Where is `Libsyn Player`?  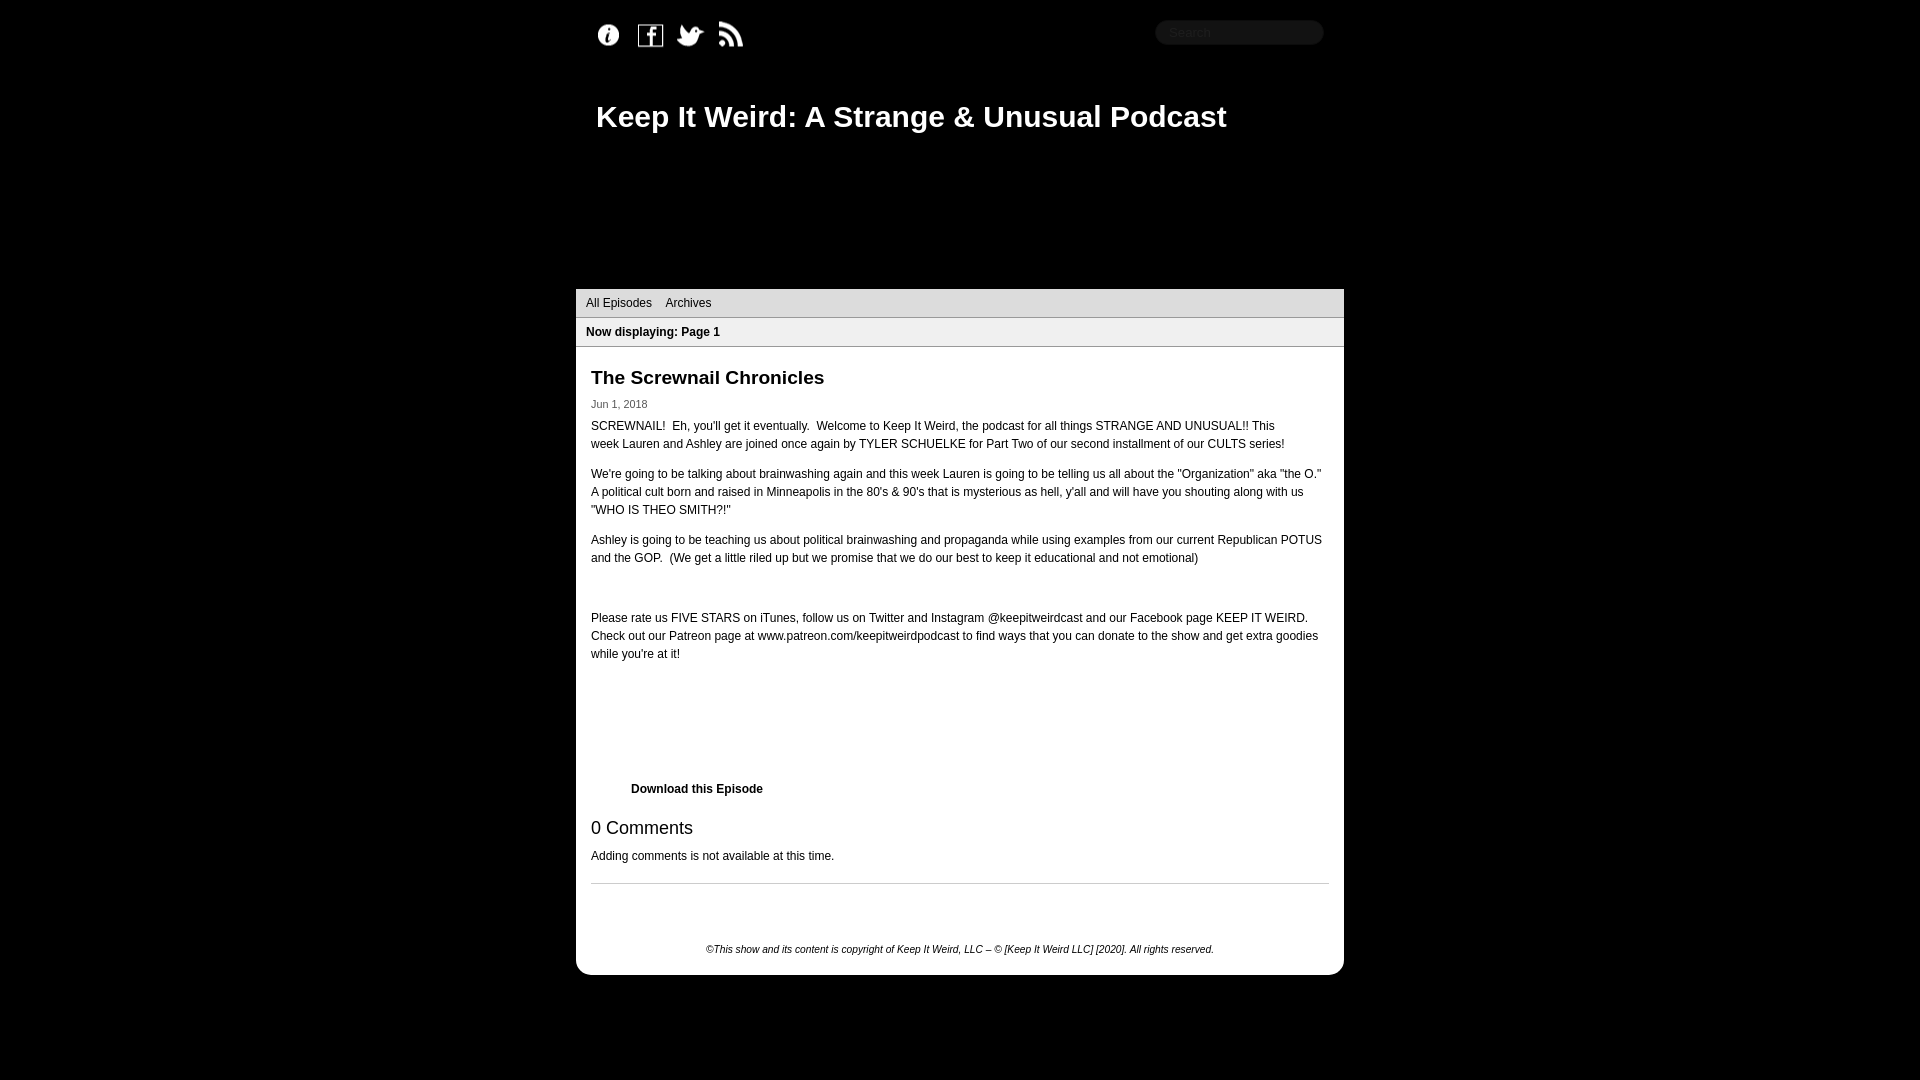
Libsyn Player is located at coordinates (960, 720).